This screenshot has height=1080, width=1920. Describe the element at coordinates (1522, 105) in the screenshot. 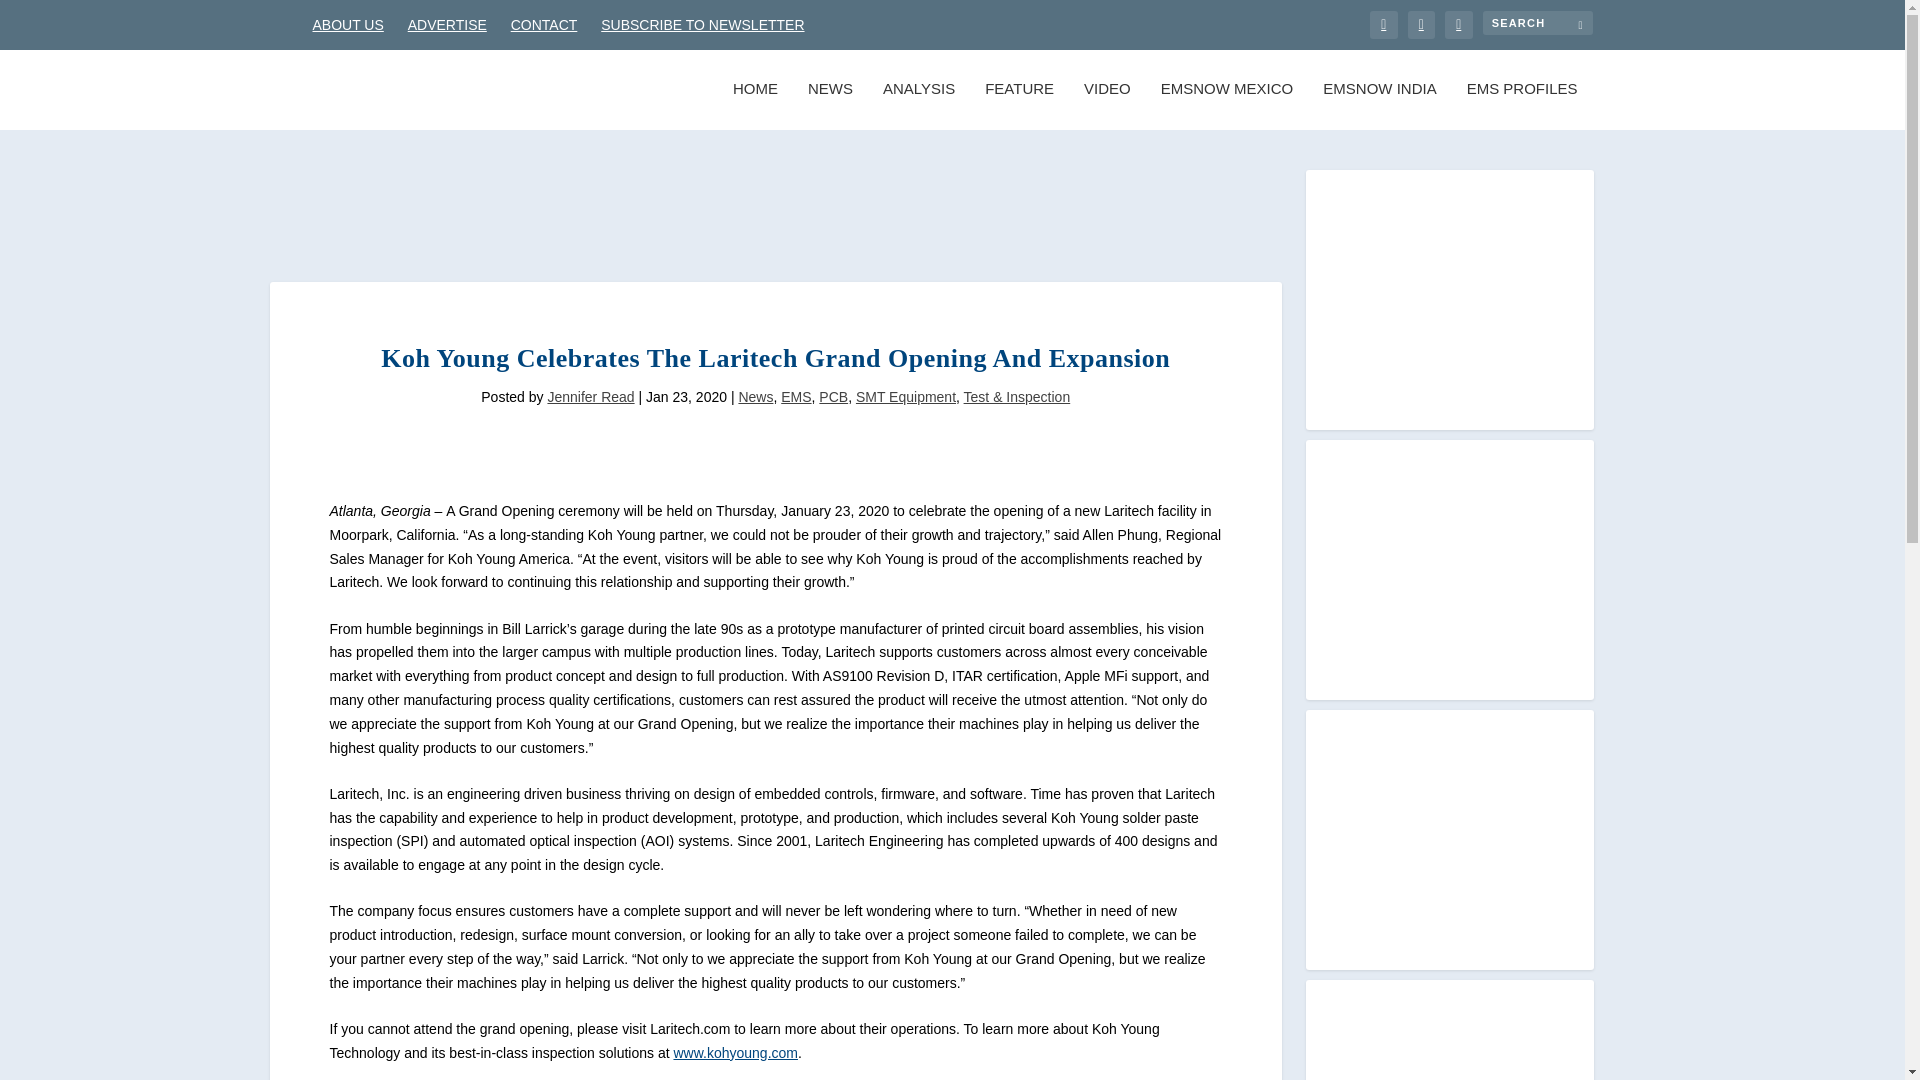

I see `EMS PROFILES` at that location.